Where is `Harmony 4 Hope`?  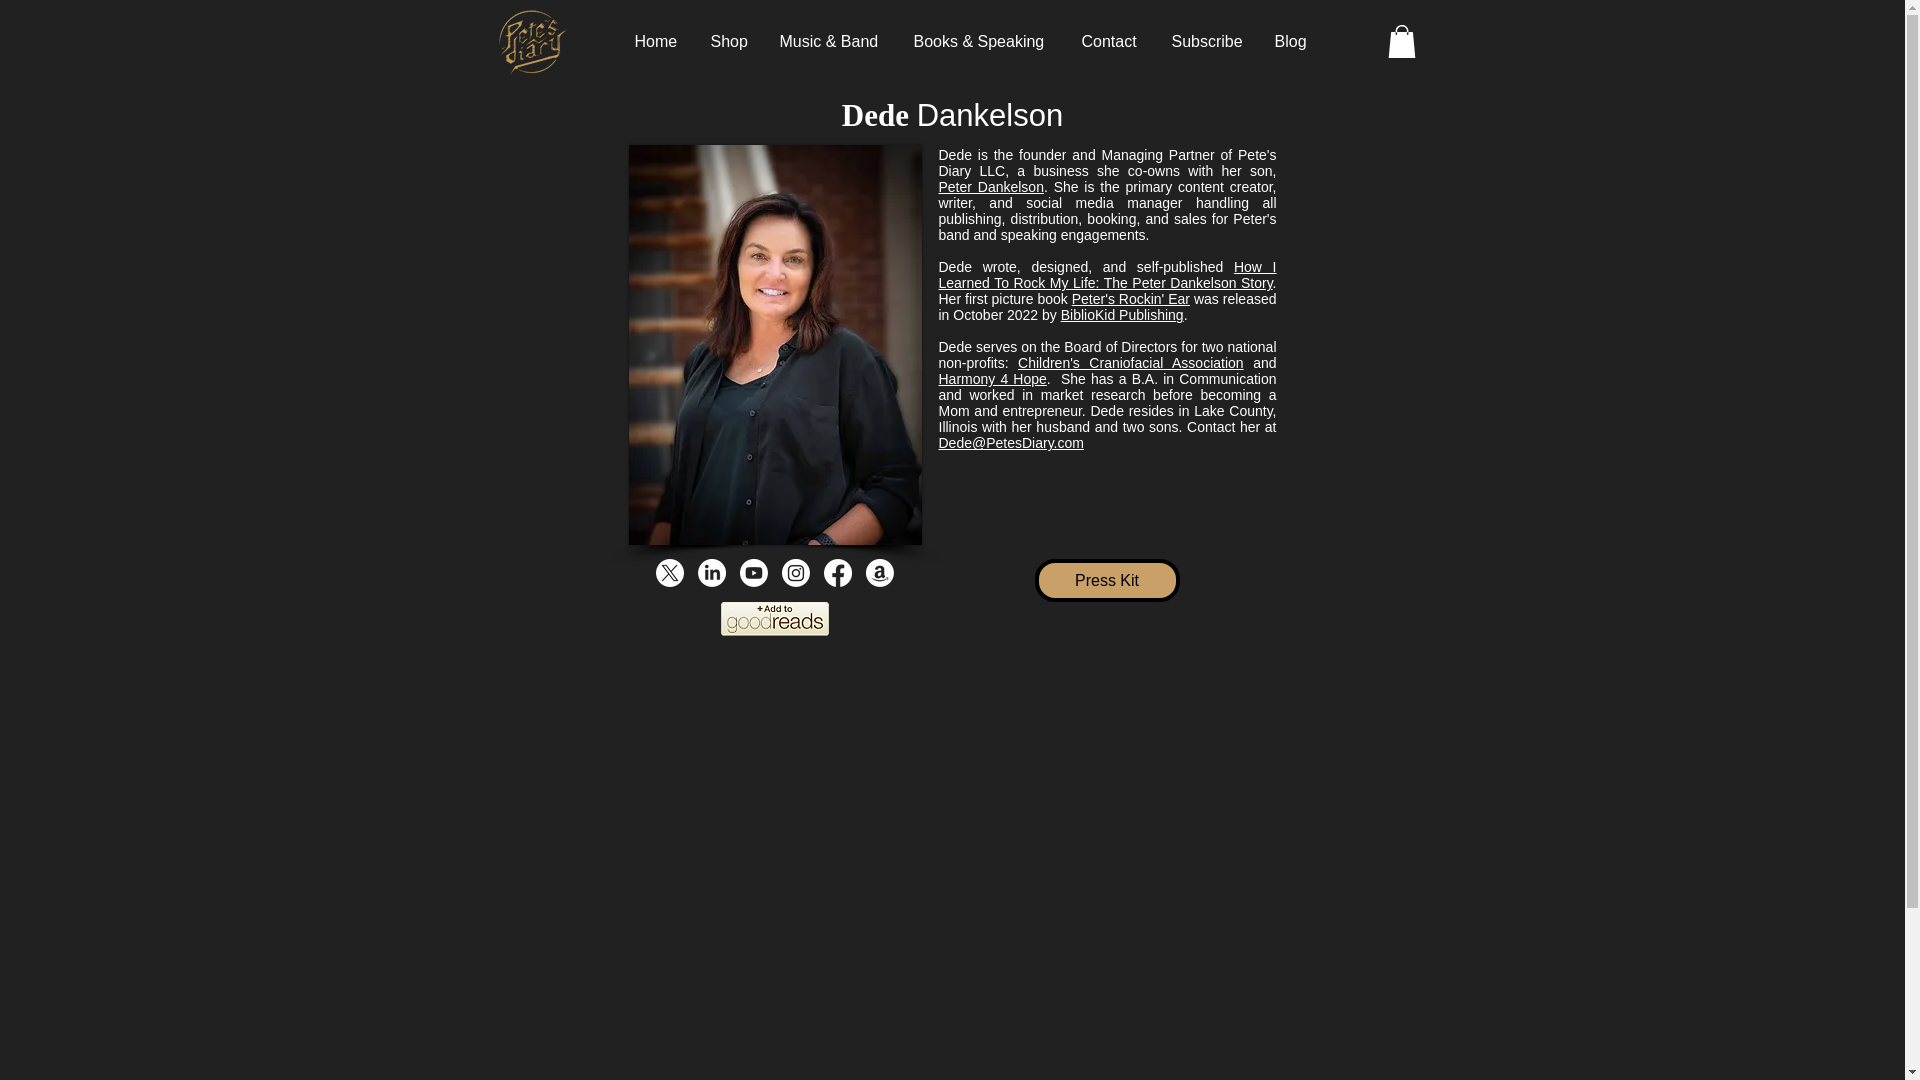
Harmony 4 Hope is located at coordinates (992, 378).